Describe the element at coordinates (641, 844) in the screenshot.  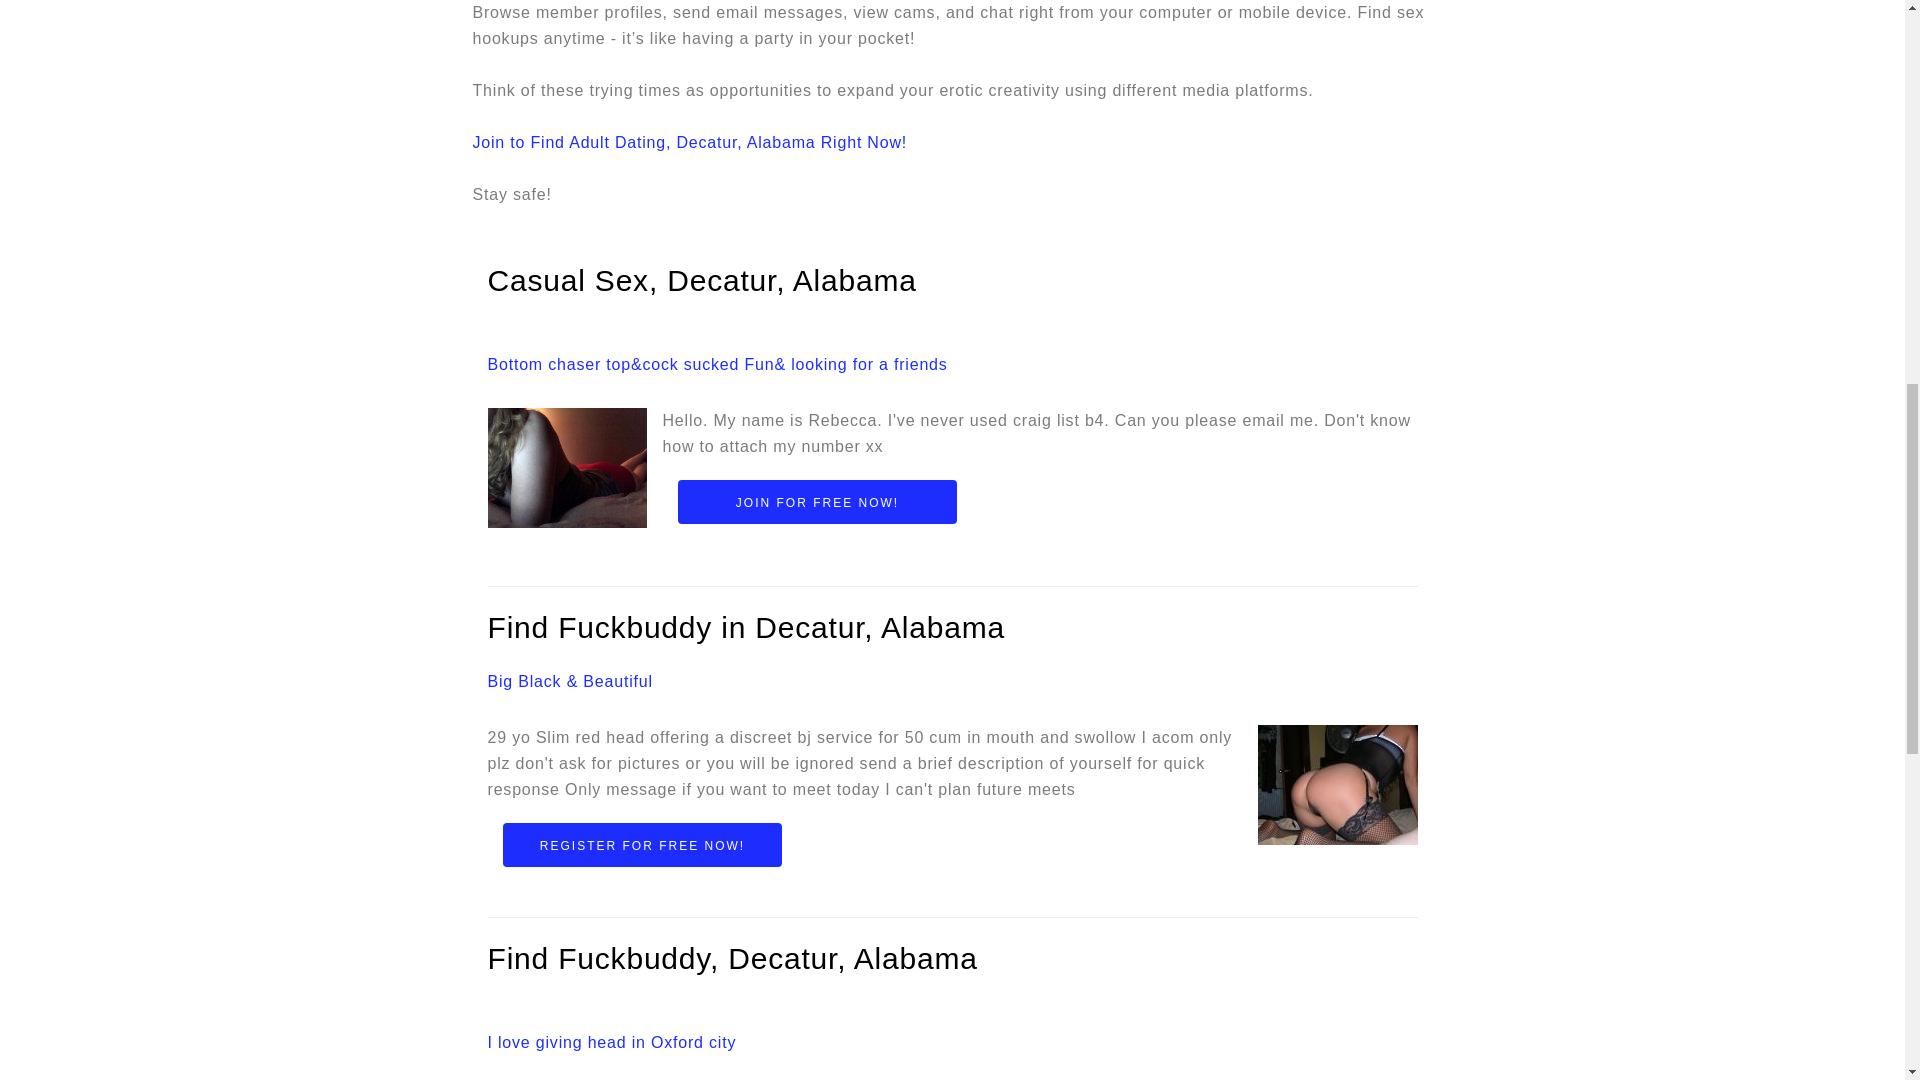
I see `REGISTER FOR FREE NOW!` at that location.